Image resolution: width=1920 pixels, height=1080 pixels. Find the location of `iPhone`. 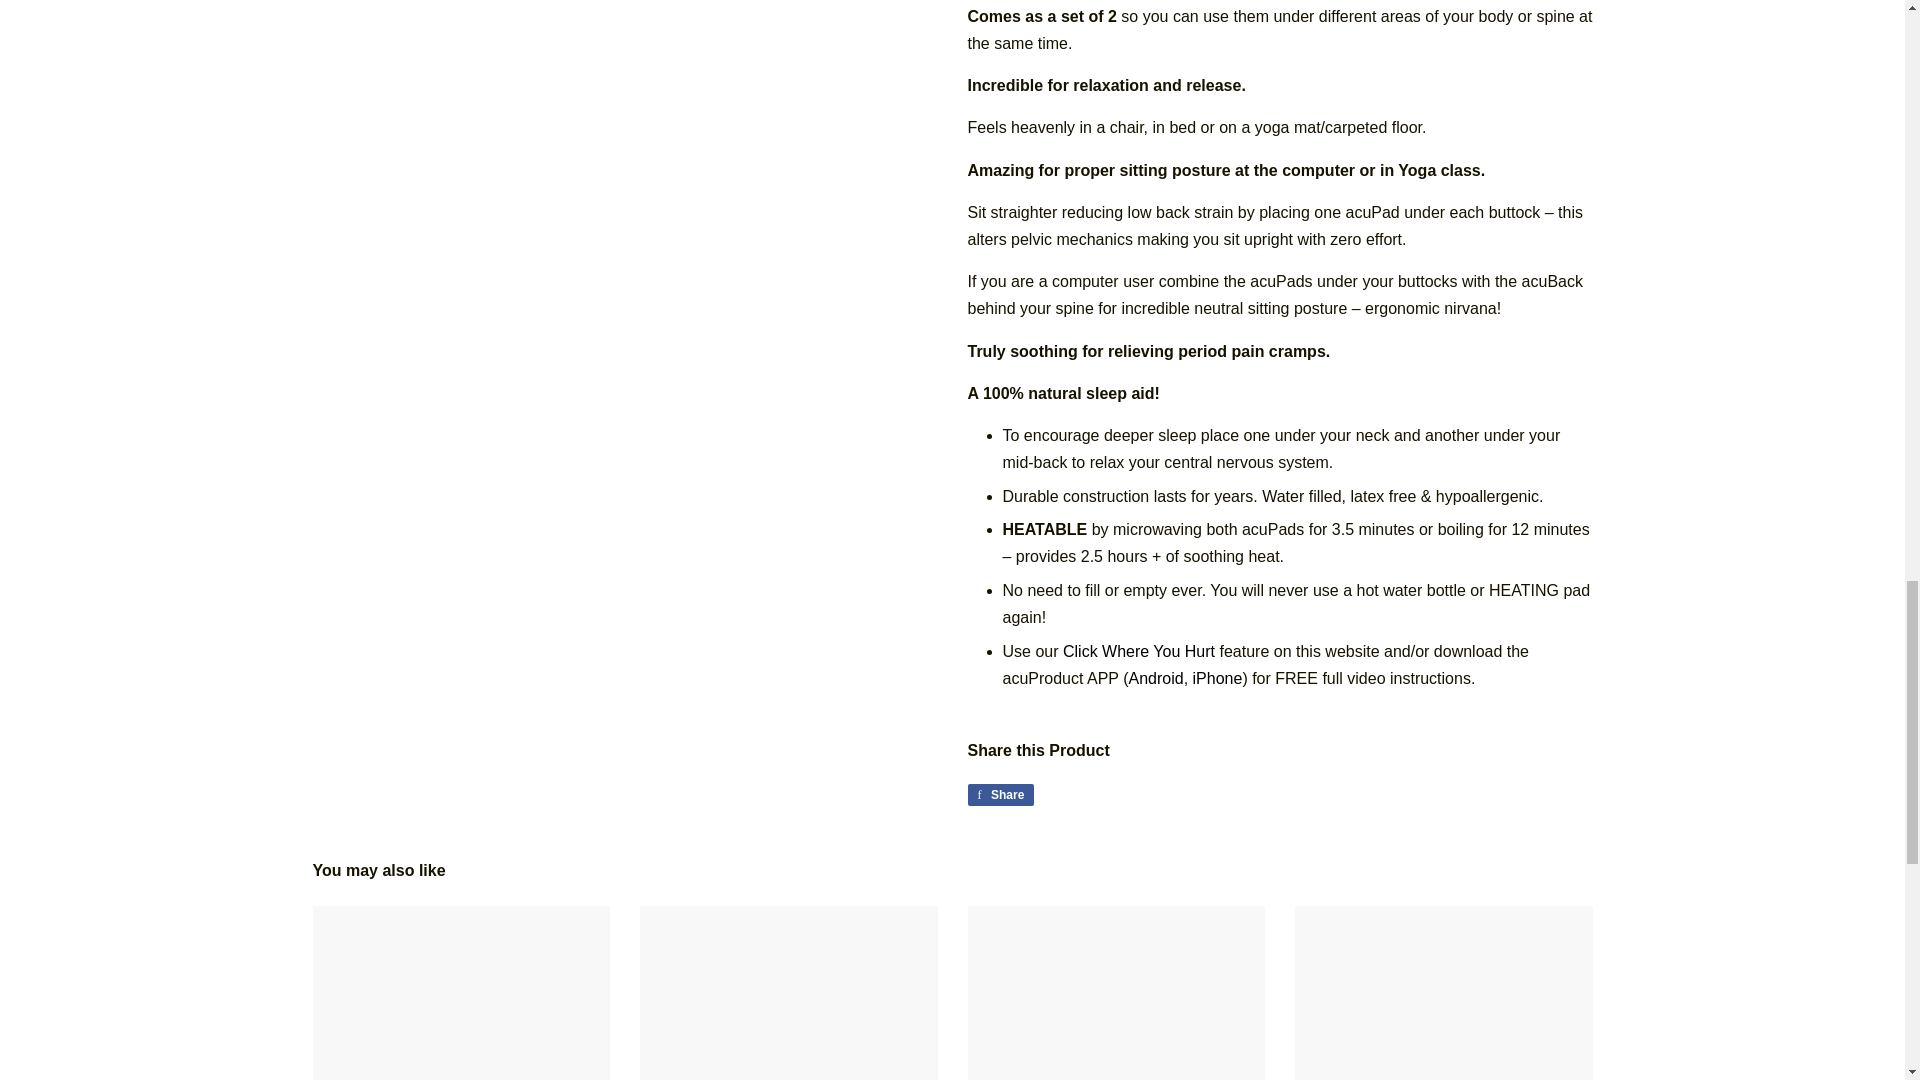

iPhone is located at coordinates (1217, 678).